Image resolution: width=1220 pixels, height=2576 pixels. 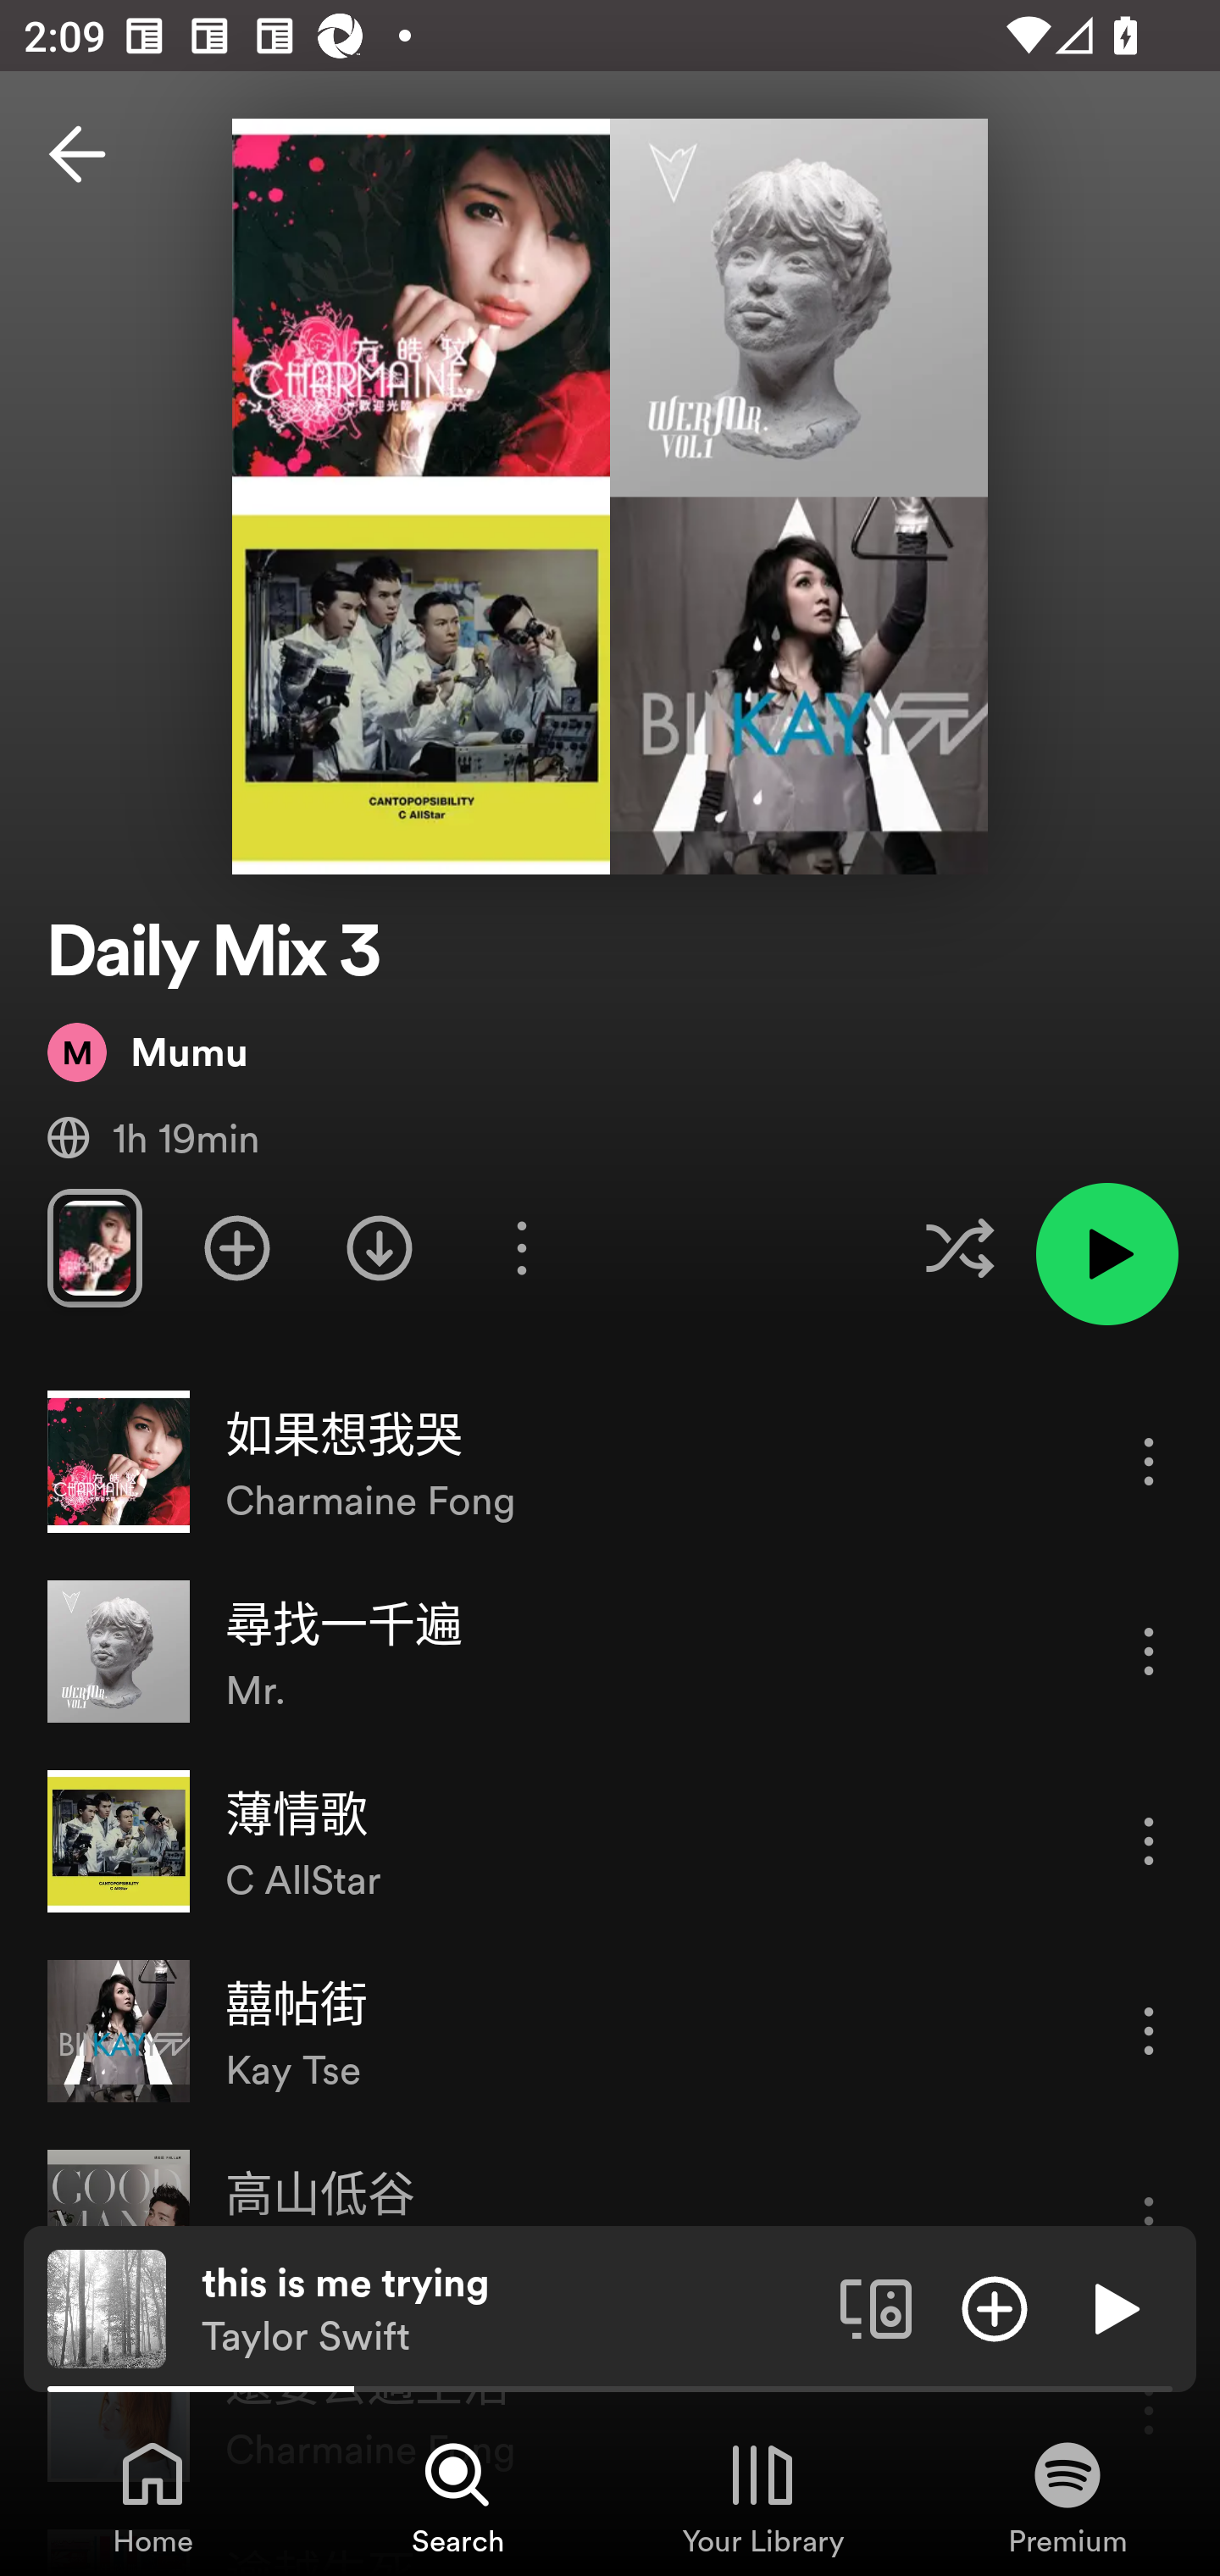 What do you see at coordinates (1106, 1254) in the screenshot?
I see `Play playlist` at bounding box center [1106, 1254].